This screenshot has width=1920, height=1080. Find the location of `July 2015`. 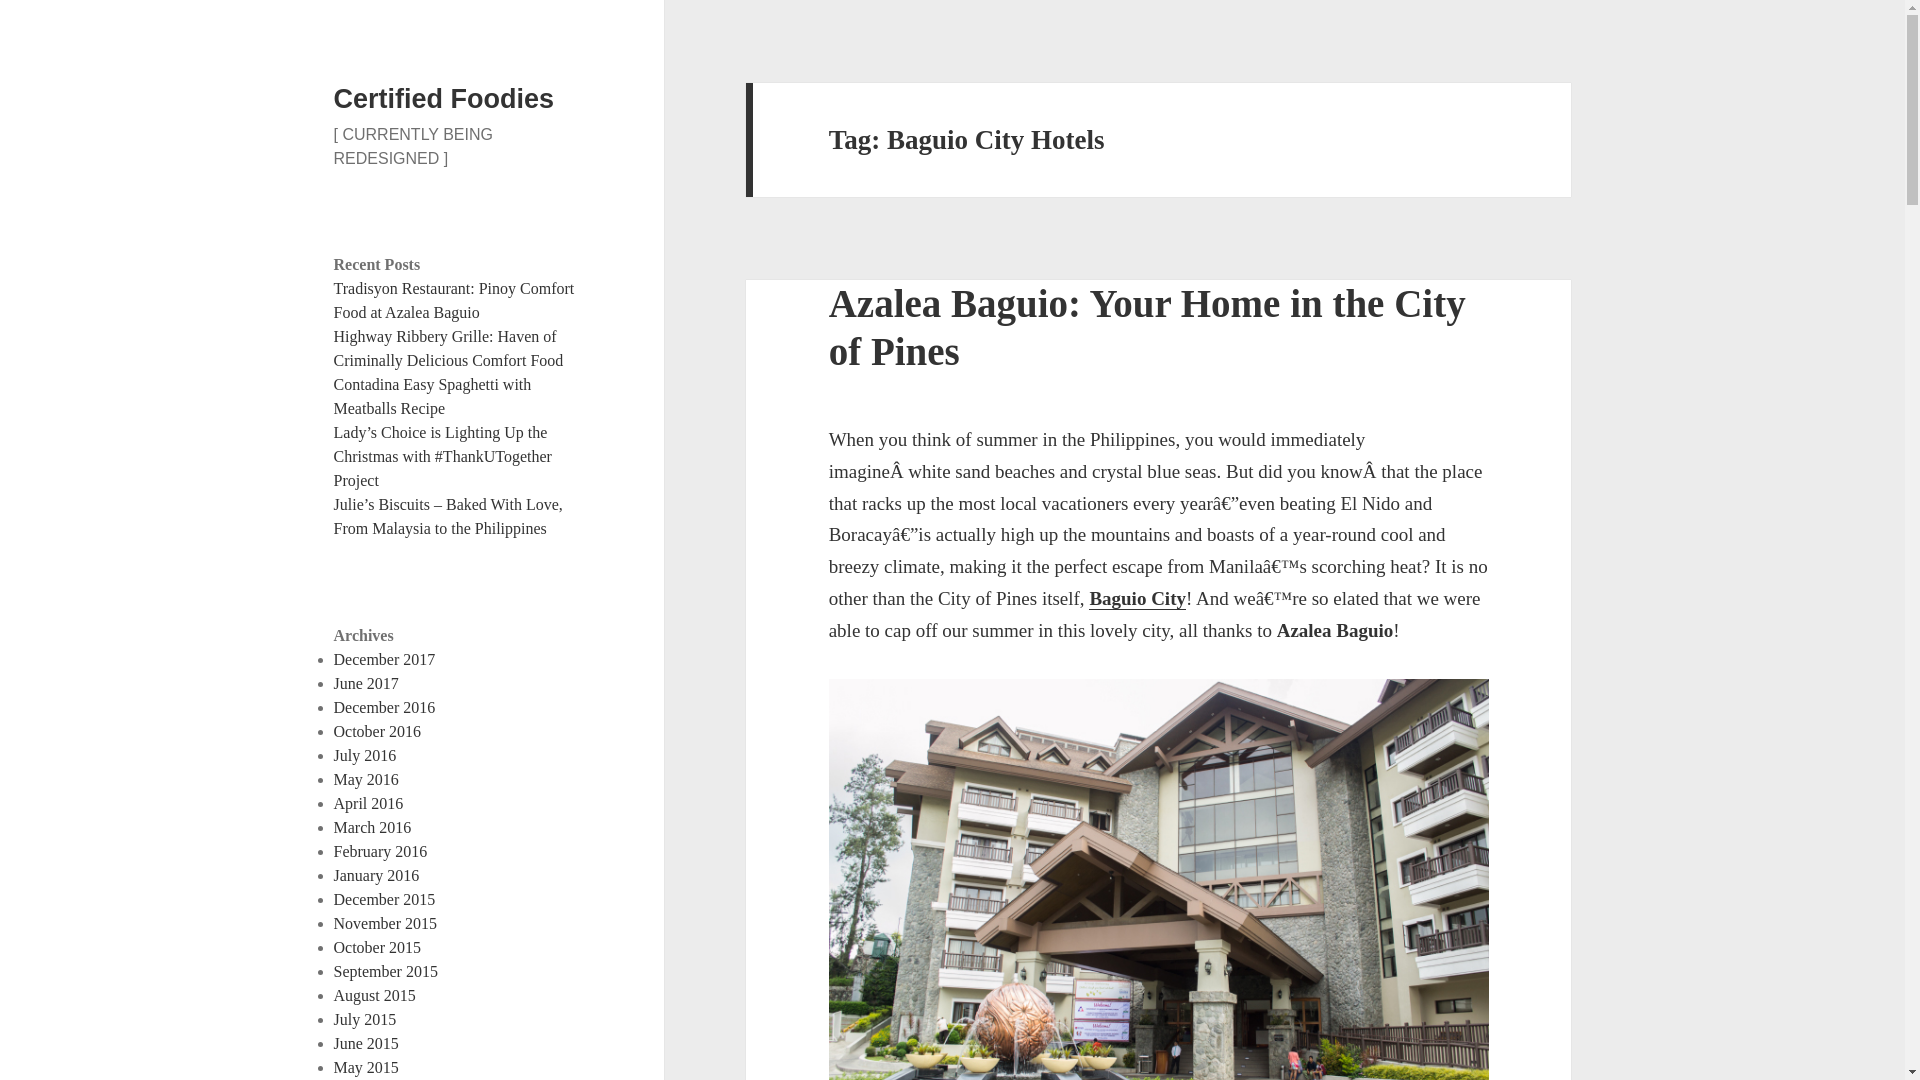

July 2015 is located at coordinates (366, 1019).